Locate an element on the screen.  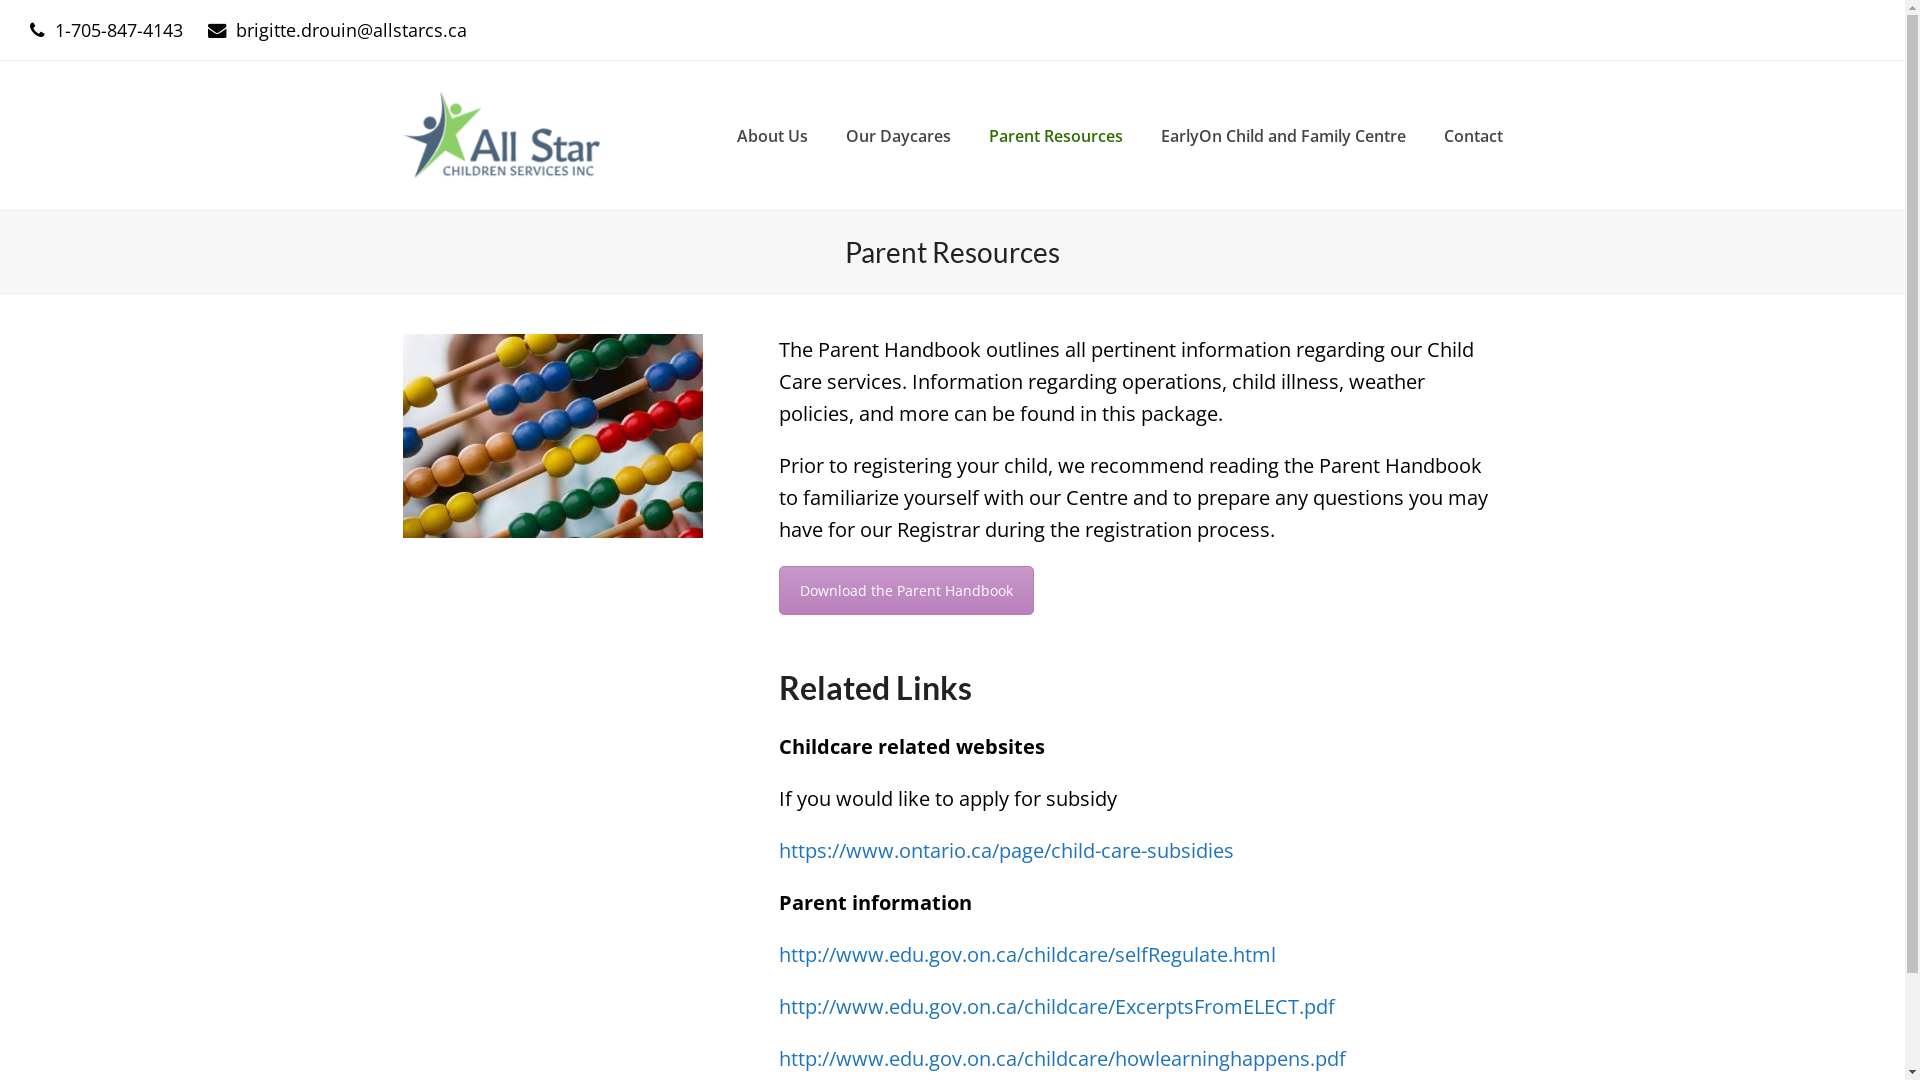
Download the Parent Handbook is located at coordinates (906, 590).